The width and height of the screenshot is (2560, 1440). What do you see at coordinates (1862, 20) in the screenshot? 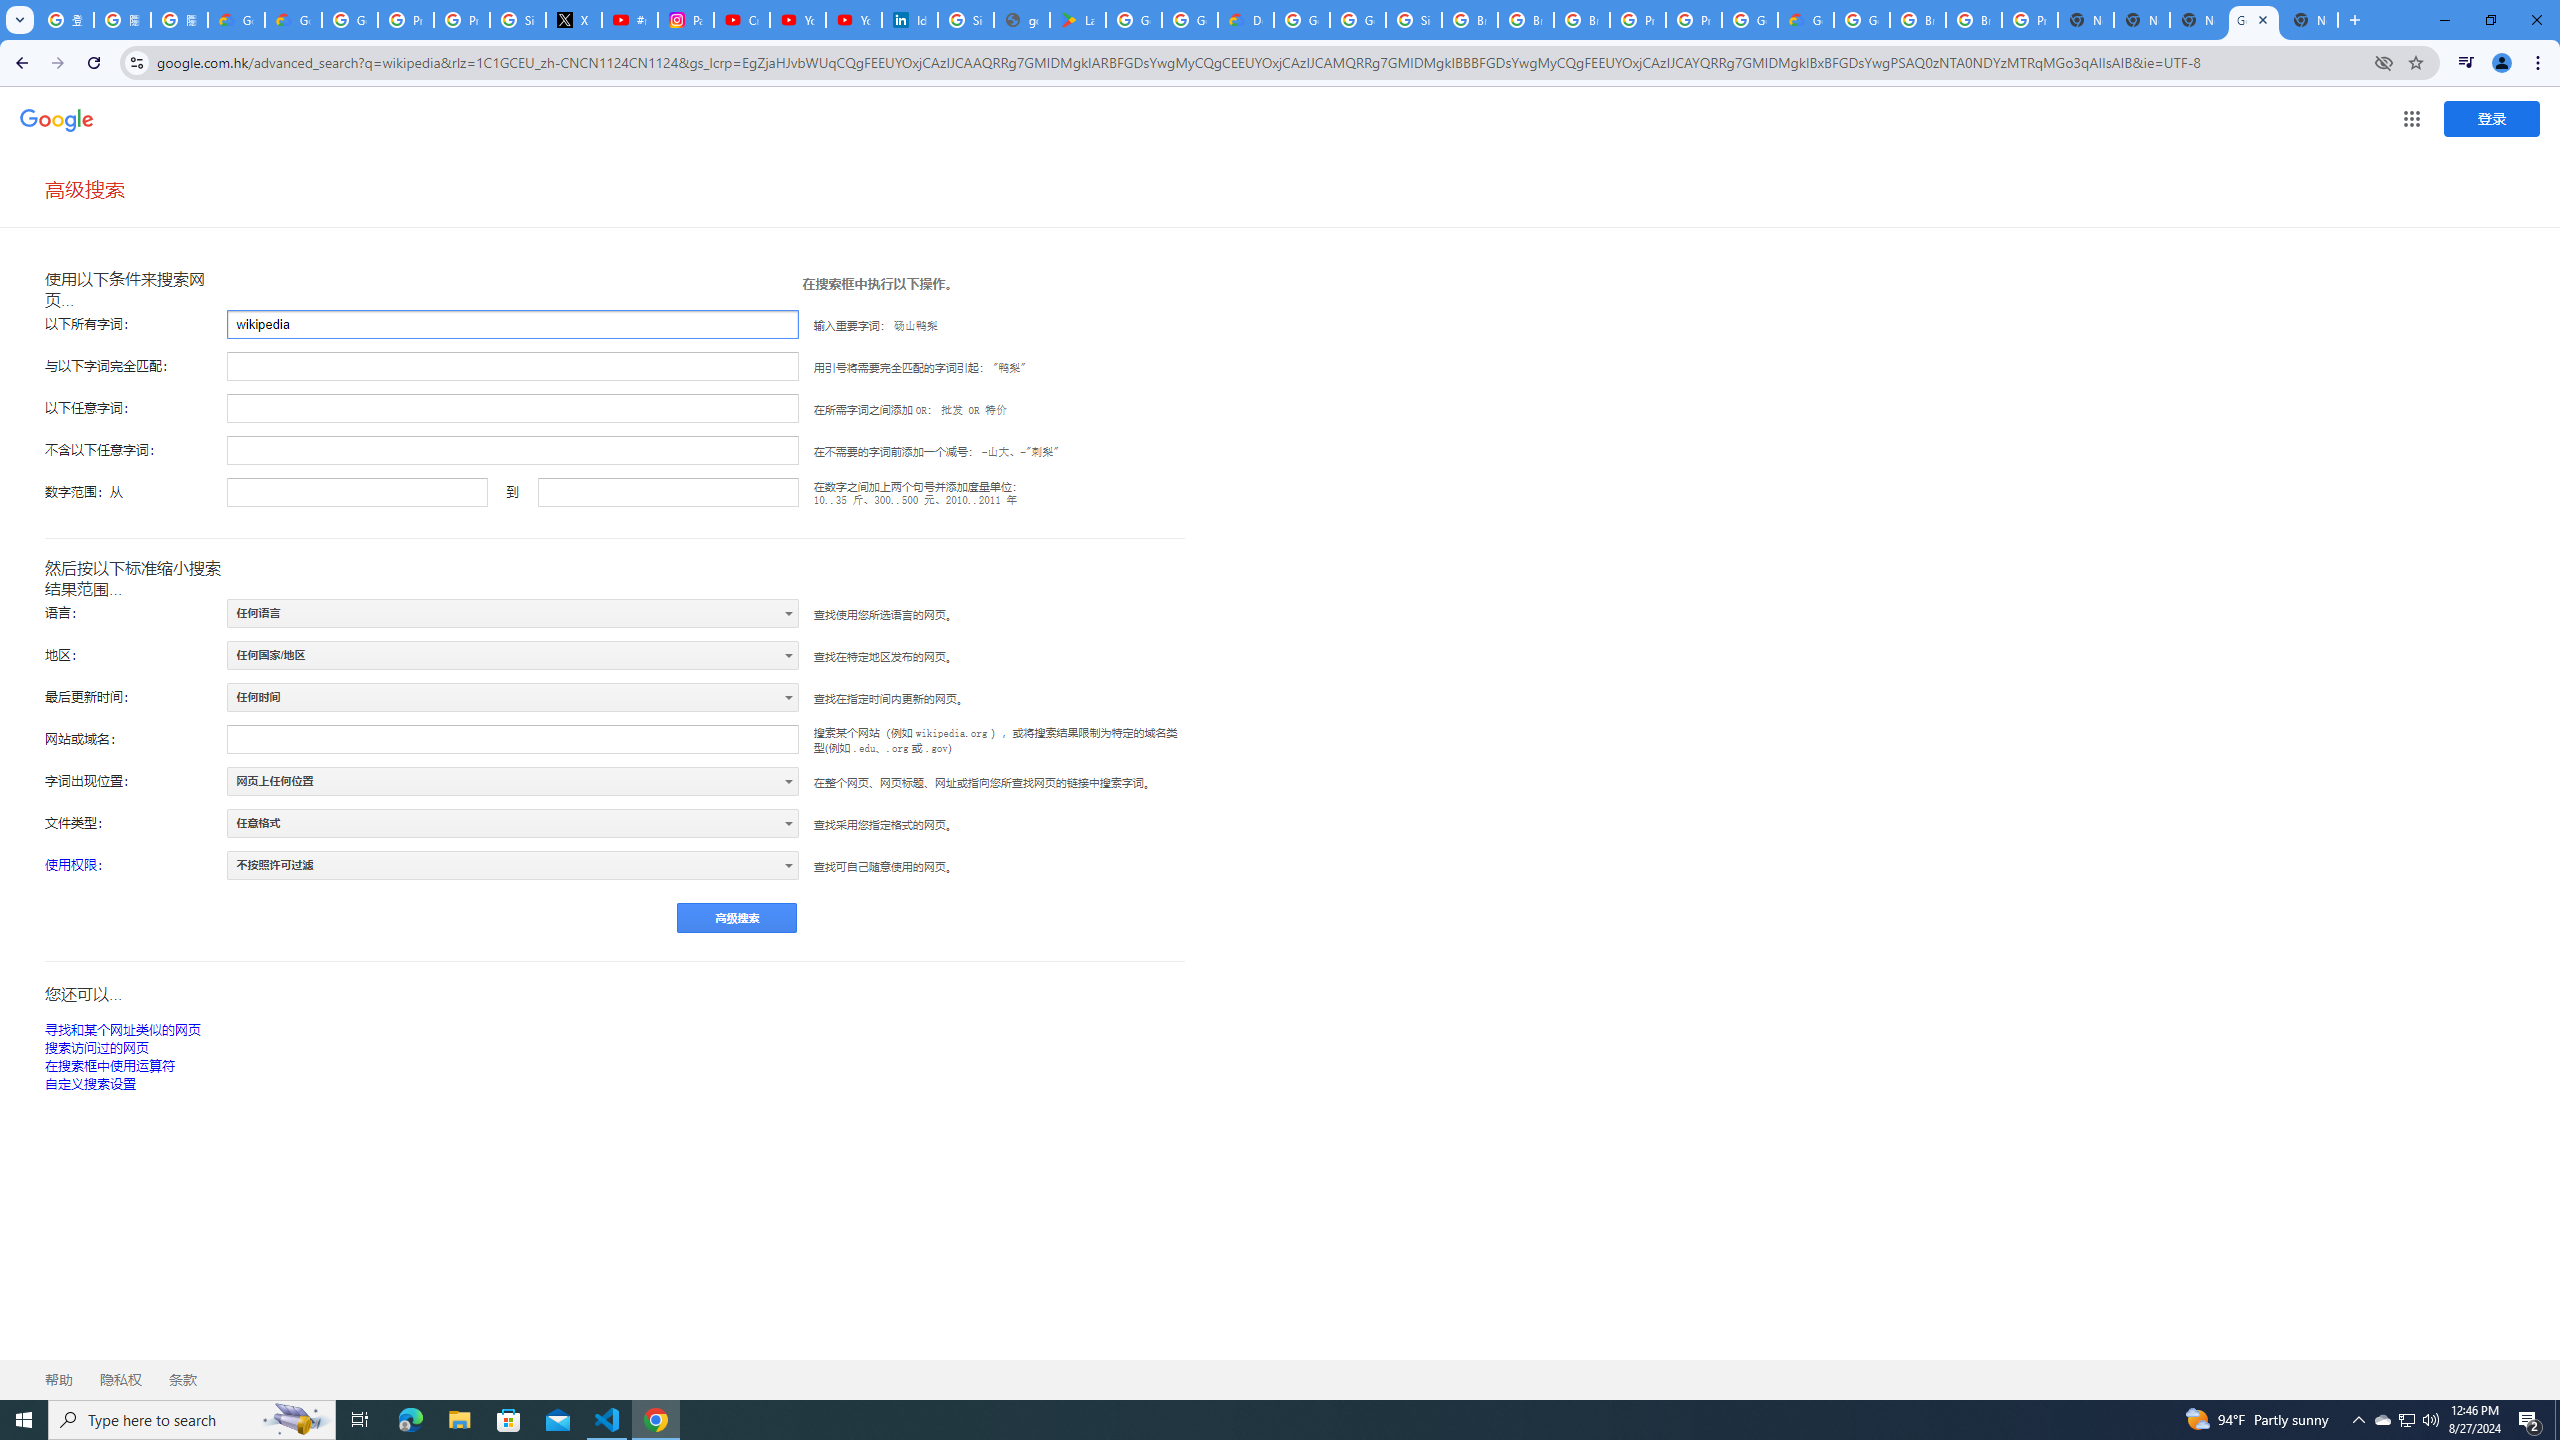
I see `Google Cloud Platform` at bounding box center [1862, 20].